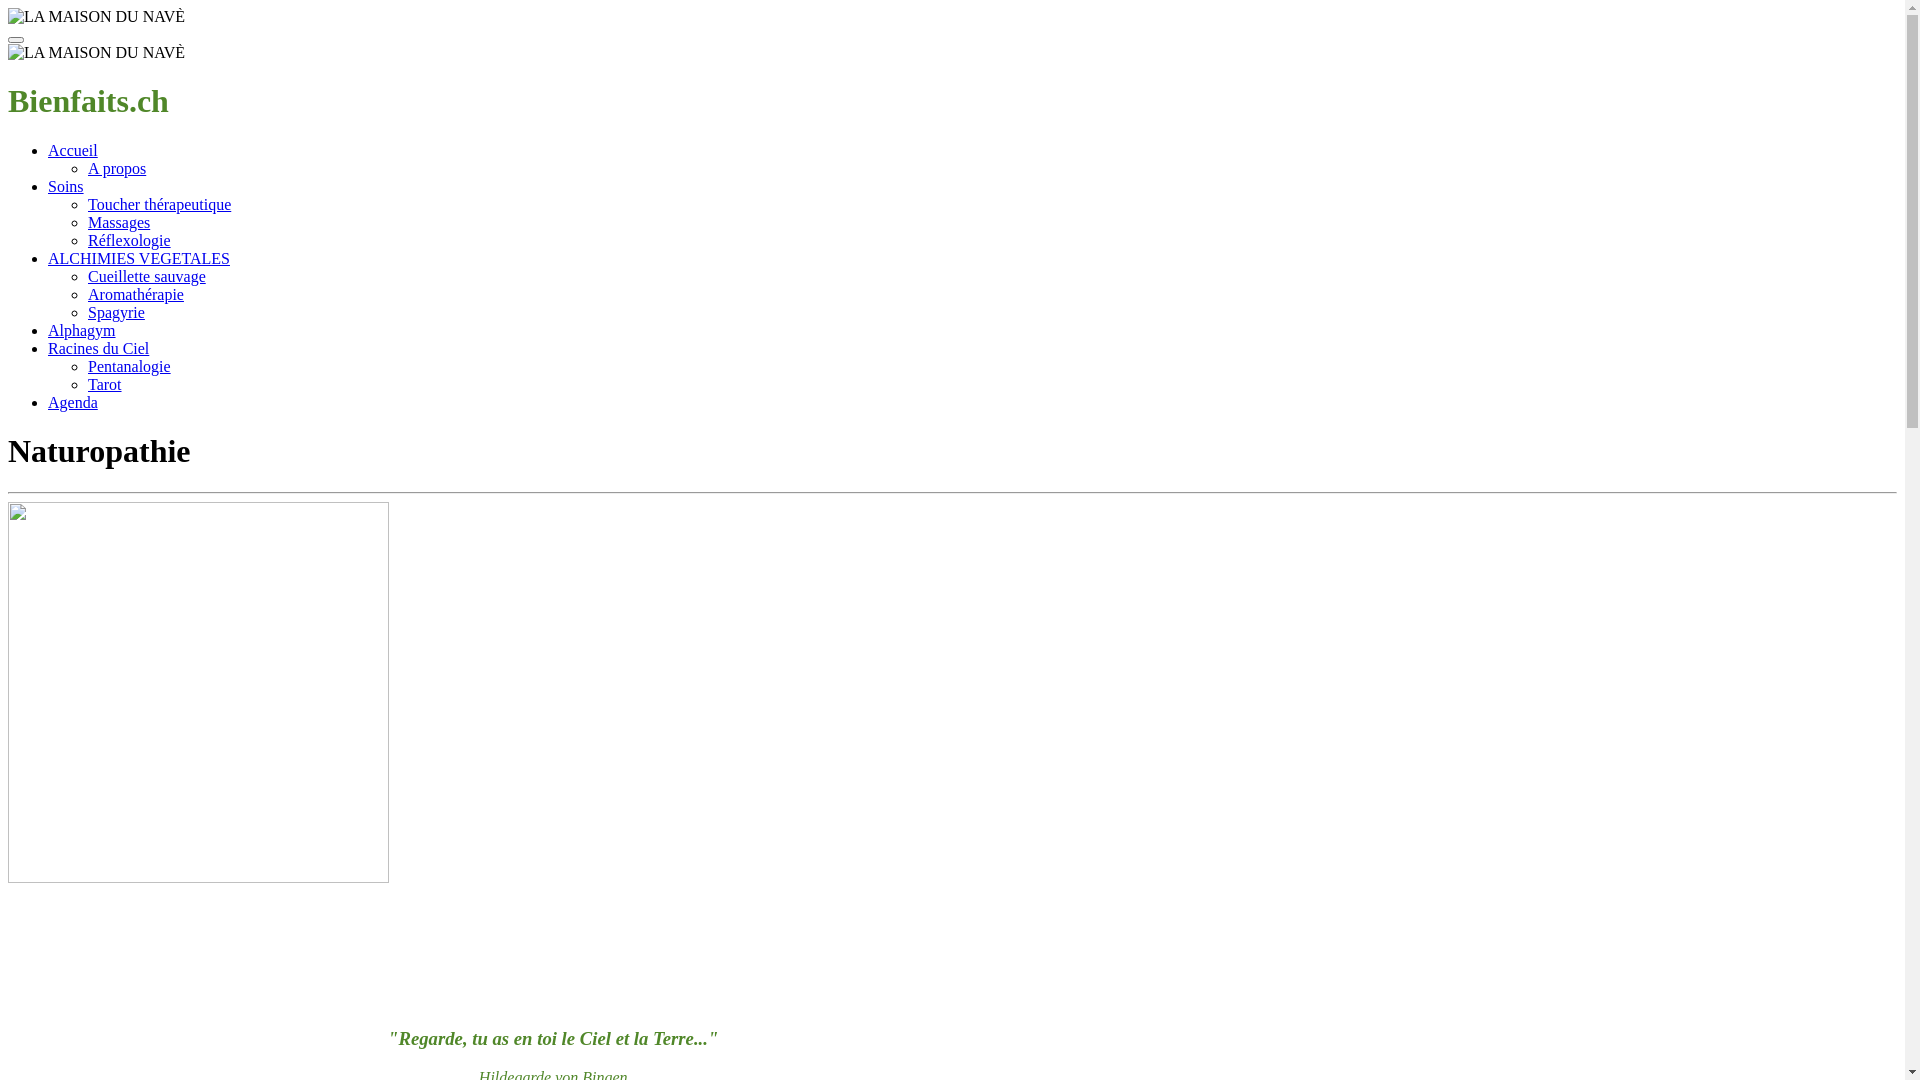 This screenshot has height=1080, width=1920. I want to click on Cueillette sauvage, so click(147, 276).